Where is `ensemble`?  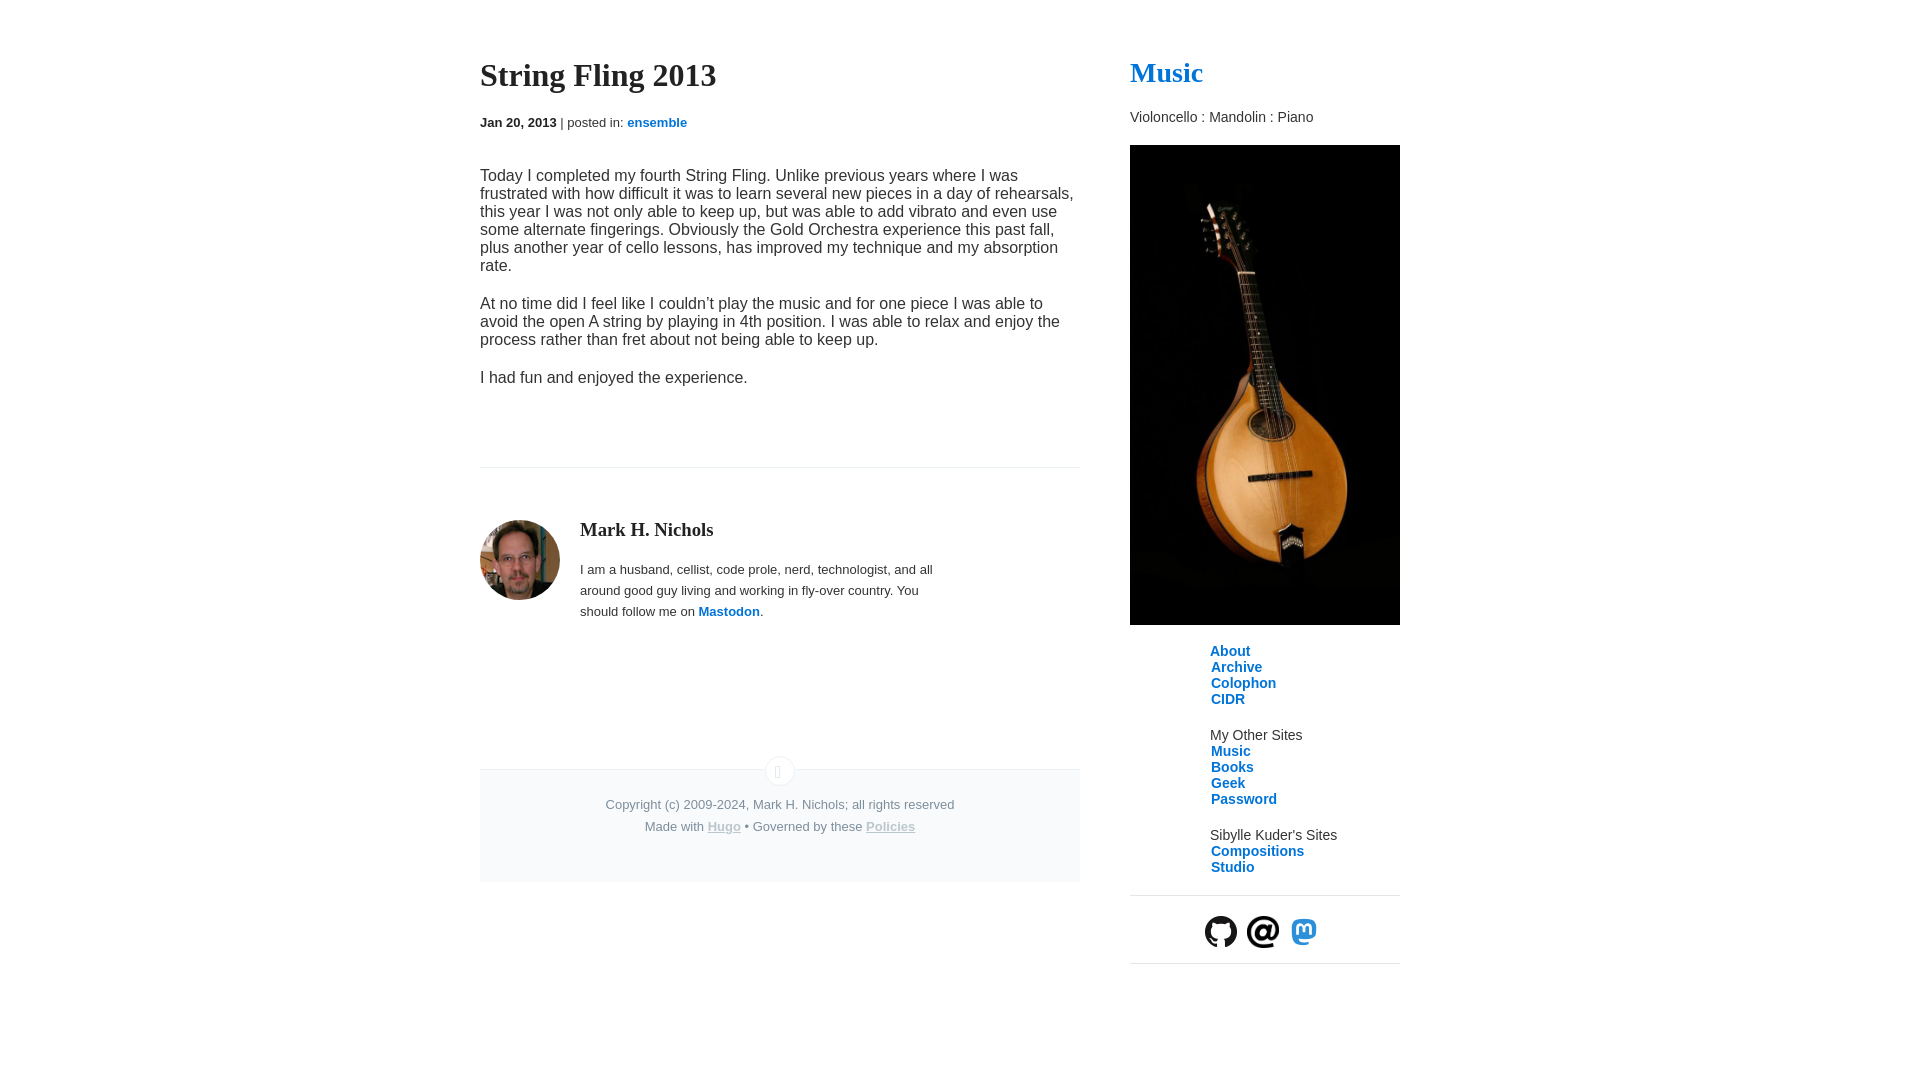 ensemble is located at coordinates (657, 122).